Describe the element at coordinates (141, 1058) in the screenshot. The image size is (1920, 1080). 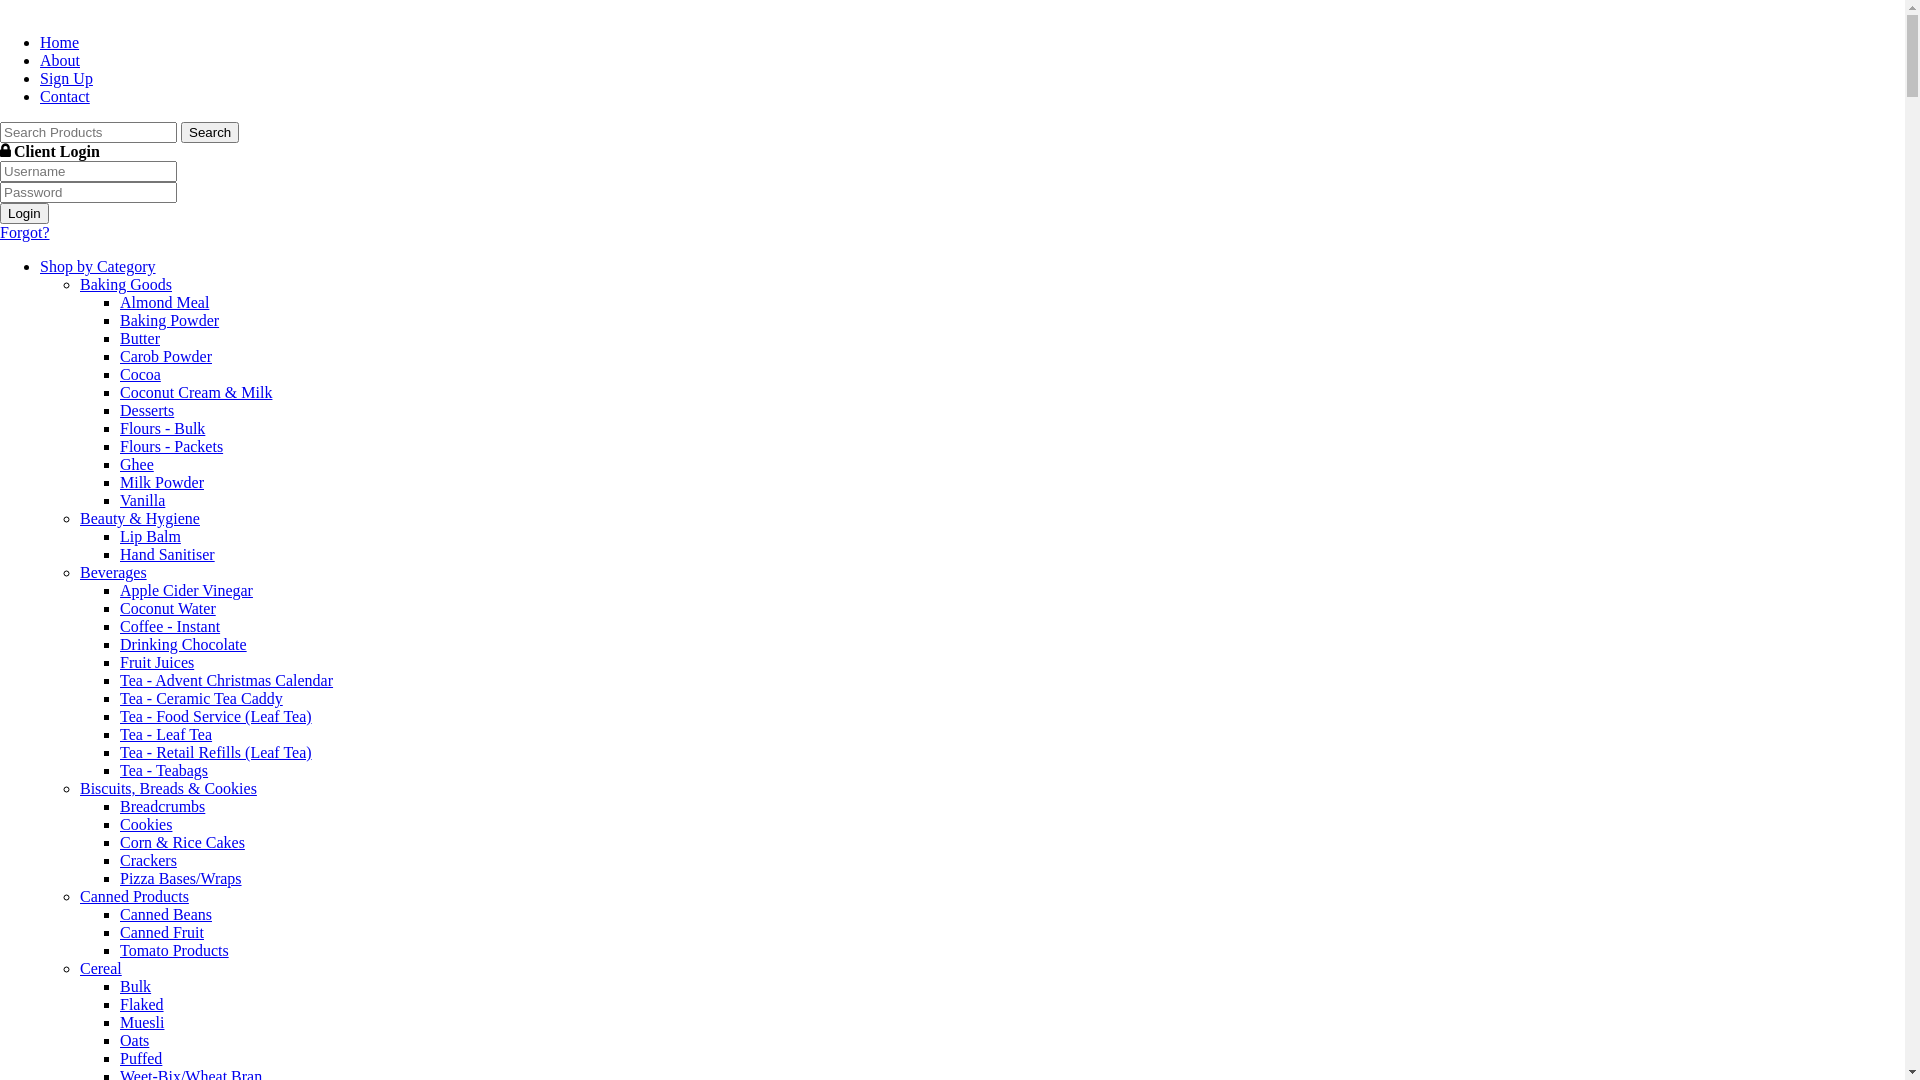
I see `Puffed` at that location.